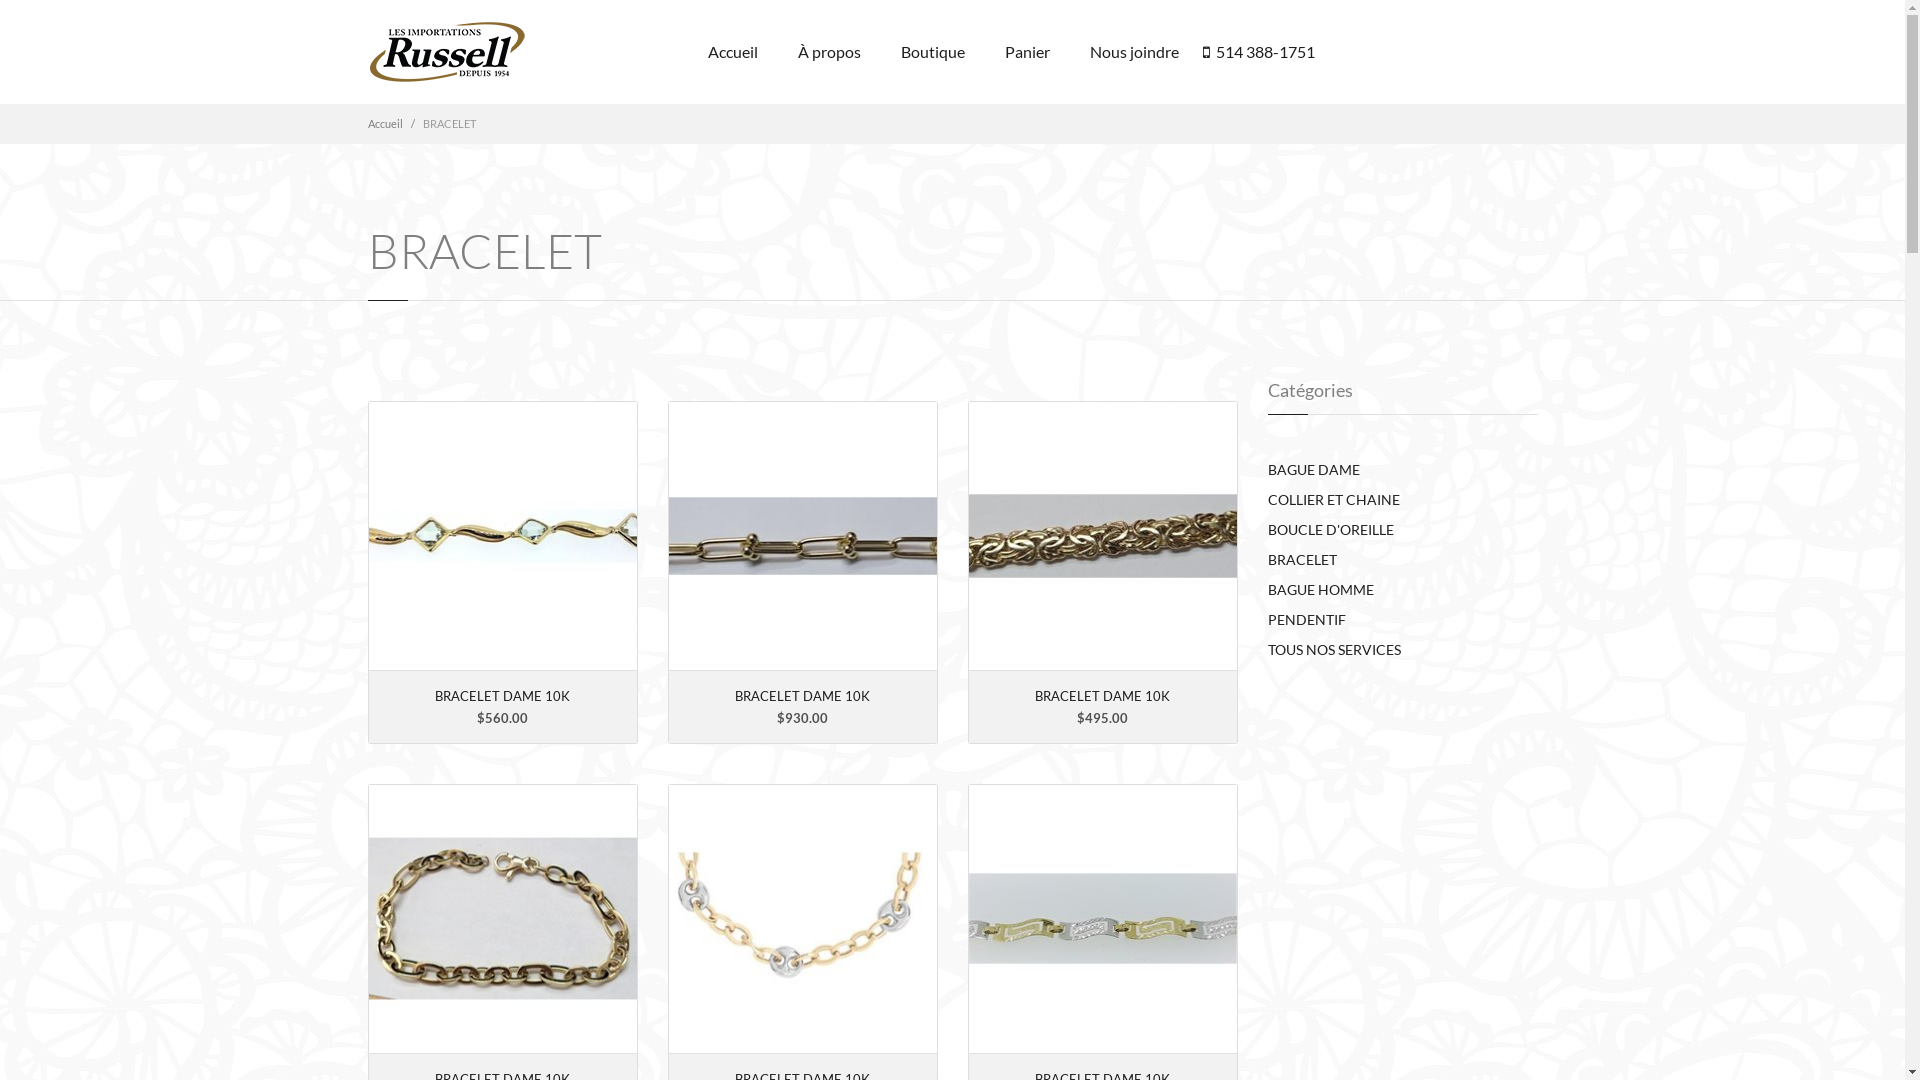 This screenshot has height=1080, width=1920. Describe the element at coordinates (502, 696) in the screenshot. I see `BRACELET DAME 10K` at that location.